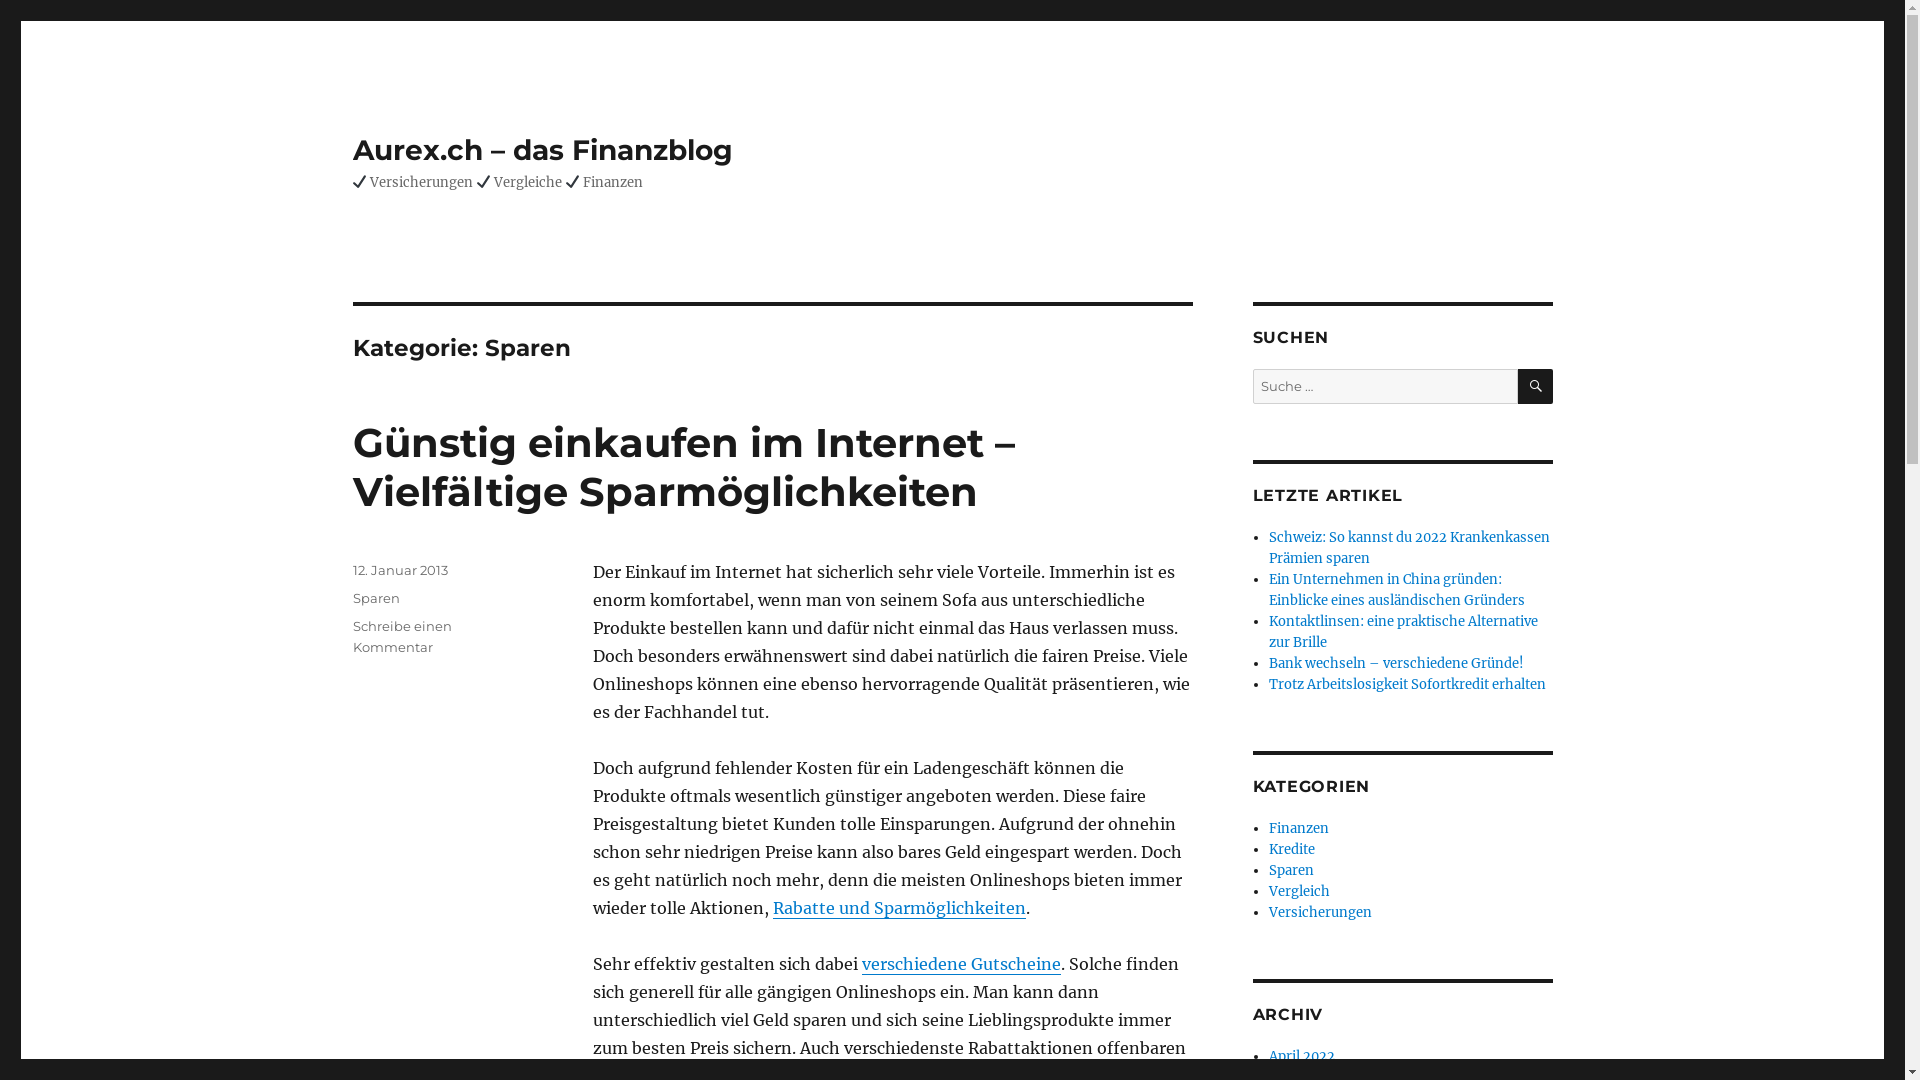  Describe the element at coordinates (1408, 684) in the screenshot. I see `Trotz Arbeitslosigkeit Sofortkredit erhalten` at that location.